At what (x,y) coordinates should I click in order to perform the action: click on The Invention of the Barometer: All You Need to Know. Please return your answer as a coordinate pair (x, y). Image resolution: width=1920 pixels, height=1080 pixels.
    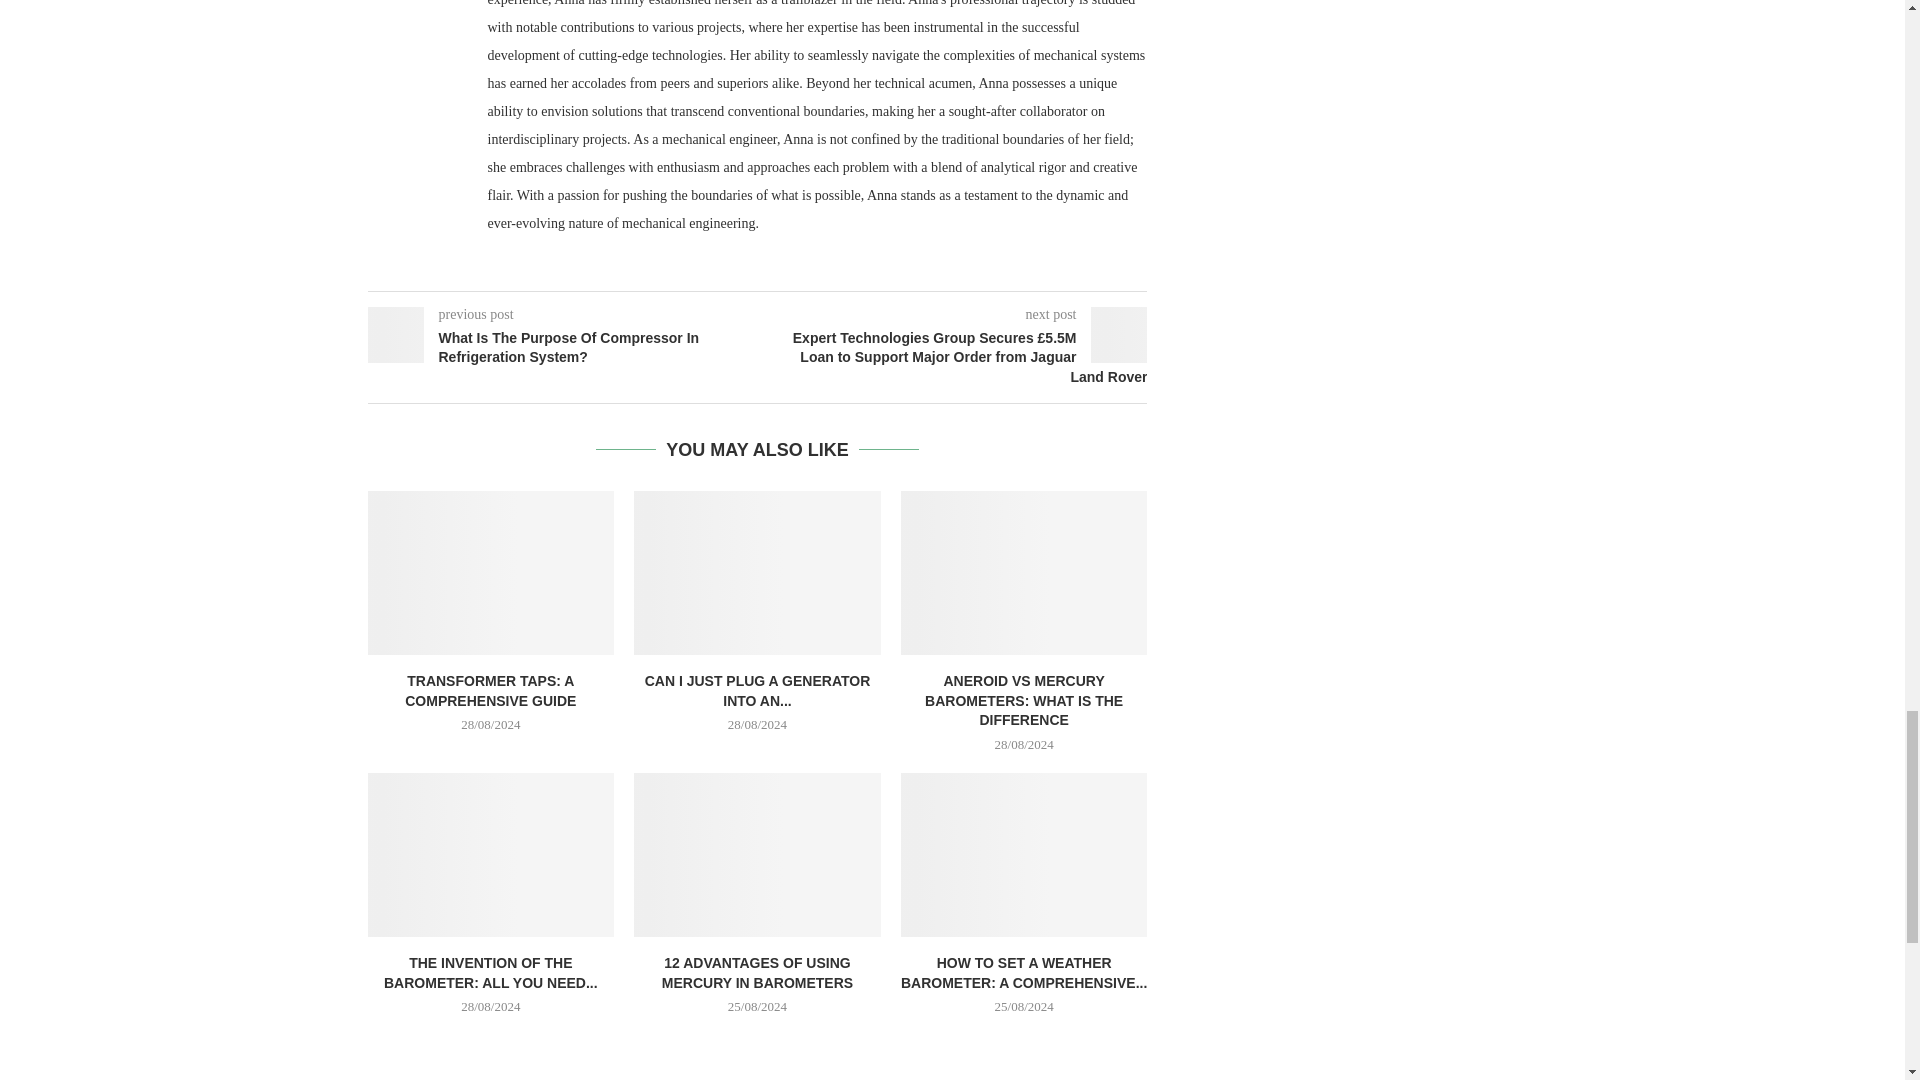
    Looking at the image, I should click on (491, 855).